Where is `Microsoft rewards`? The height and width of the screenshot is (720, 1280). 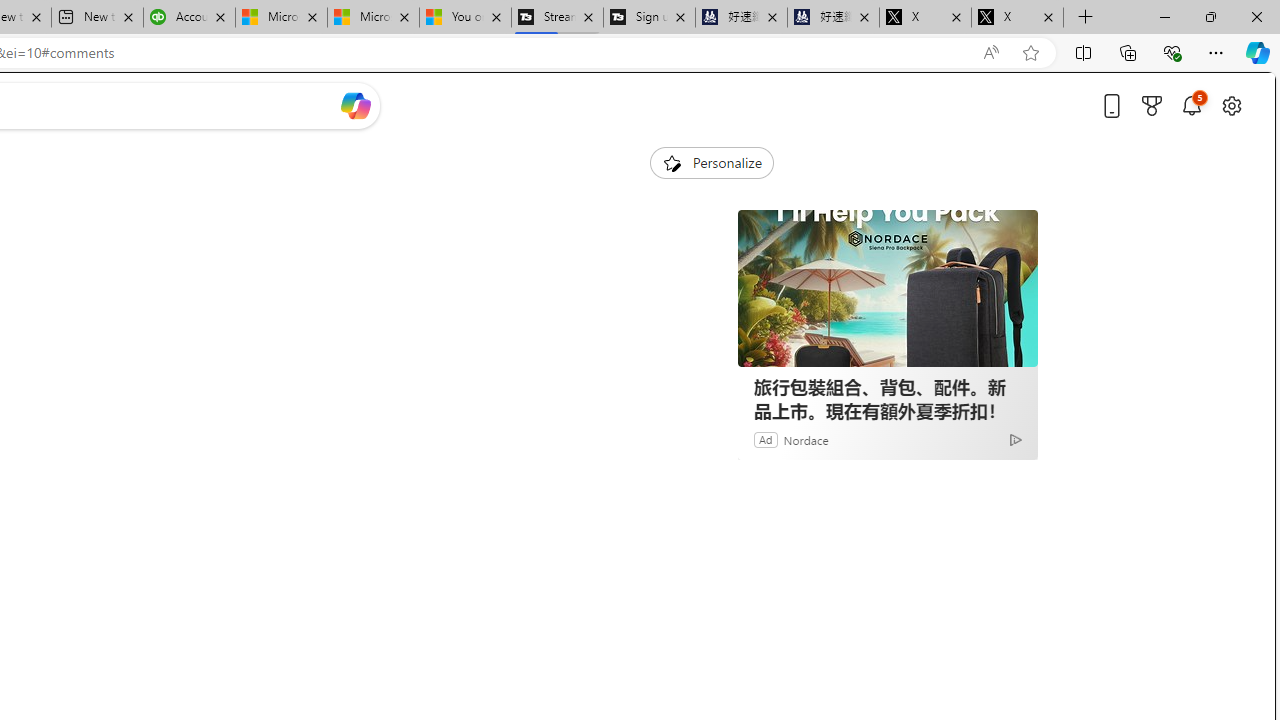 Microsoft rewards is located at coordinates (1152, 105).